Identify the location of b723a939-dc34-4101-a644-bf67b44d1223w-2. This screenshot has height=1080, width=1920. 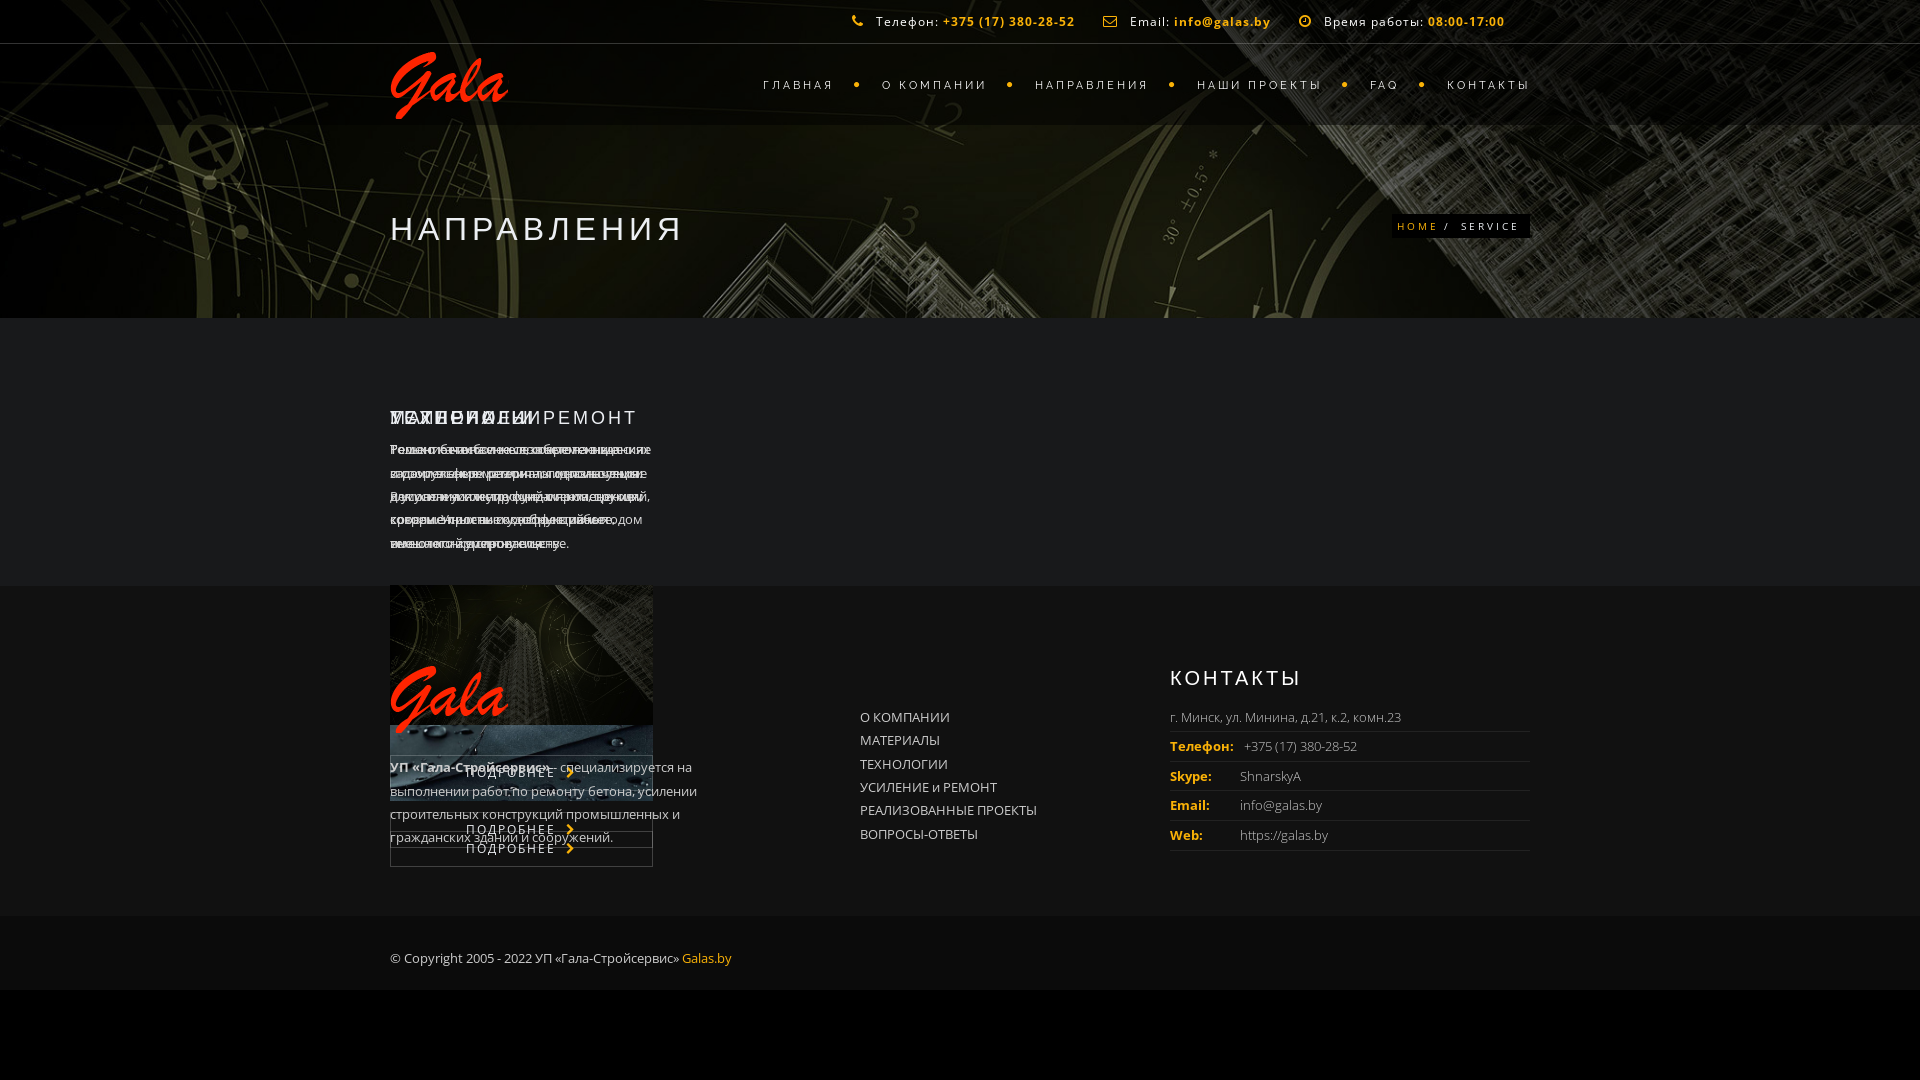
(522, 693).